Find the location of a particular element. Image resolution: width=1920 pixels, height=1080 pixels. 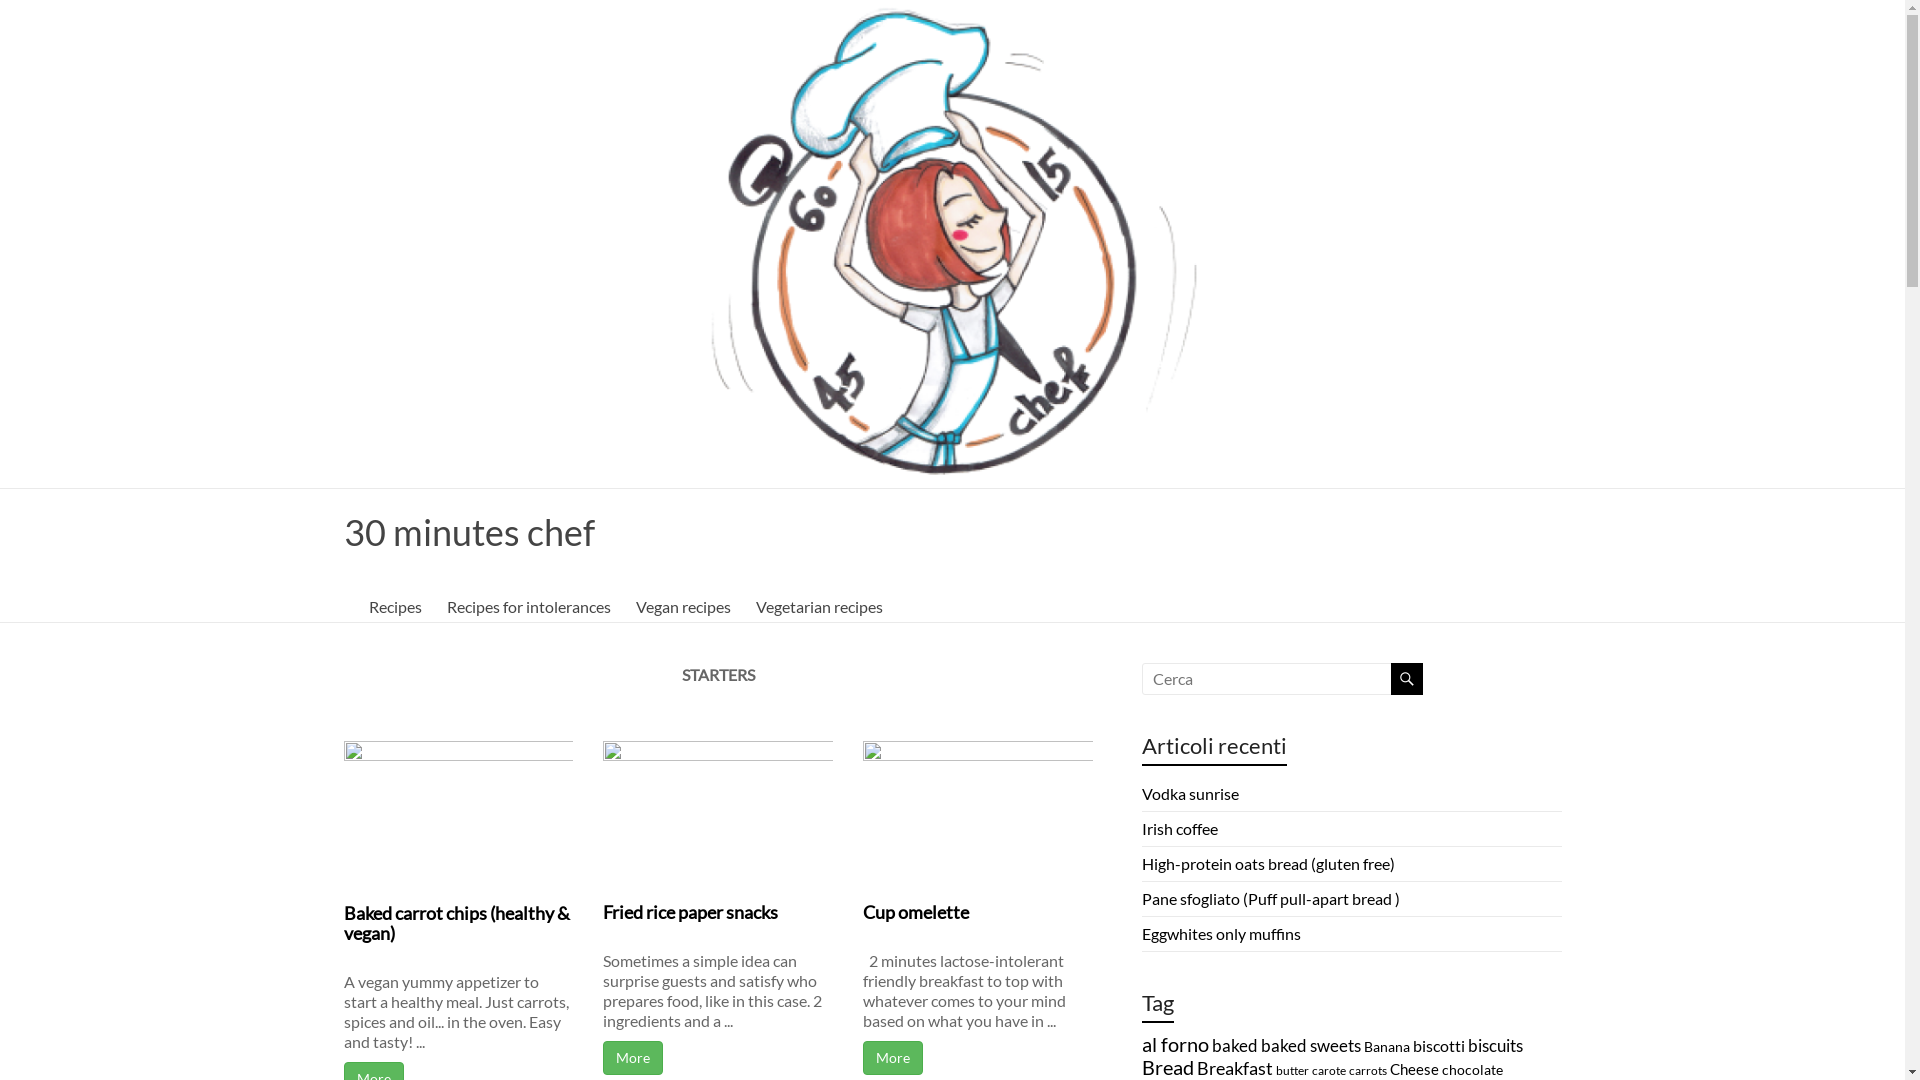

Vegan recipes is located at coordinates (684, 607).